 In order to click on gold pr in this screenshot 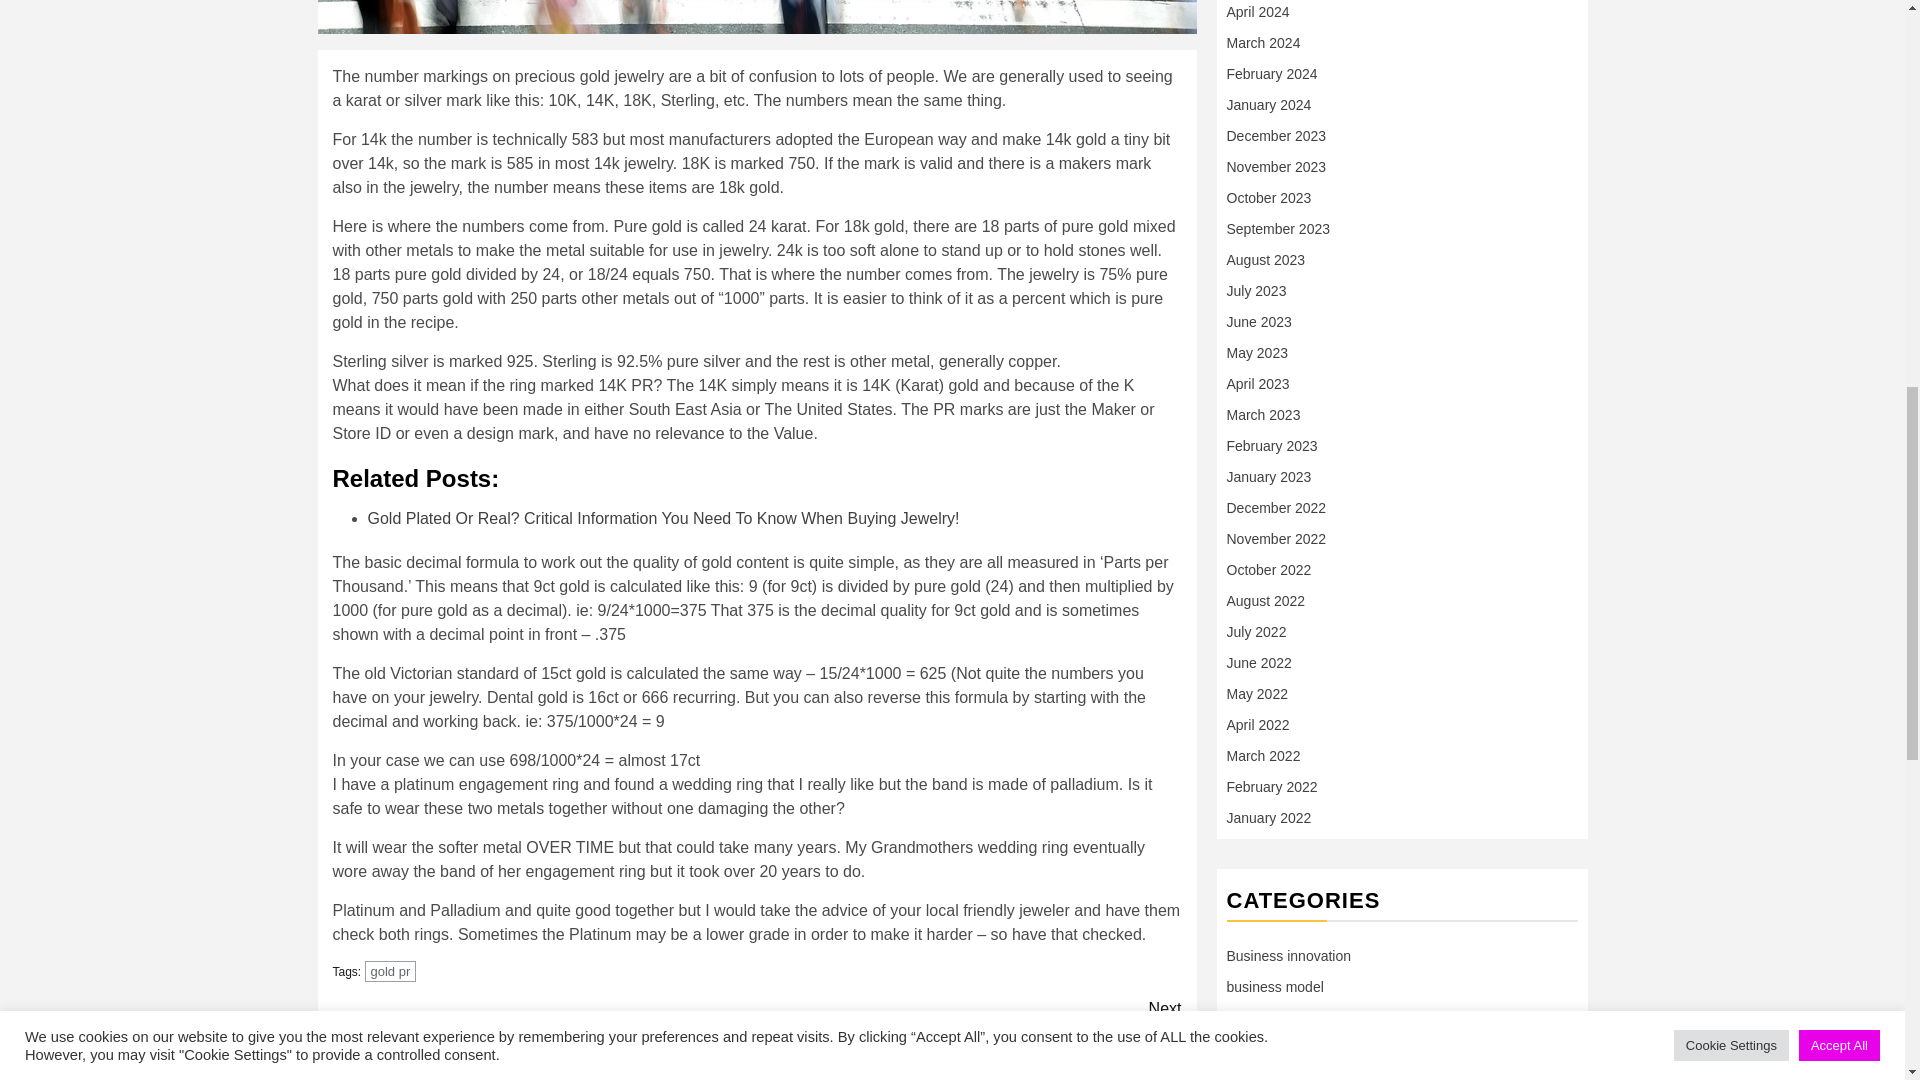, I will do `click(757, 16)`.